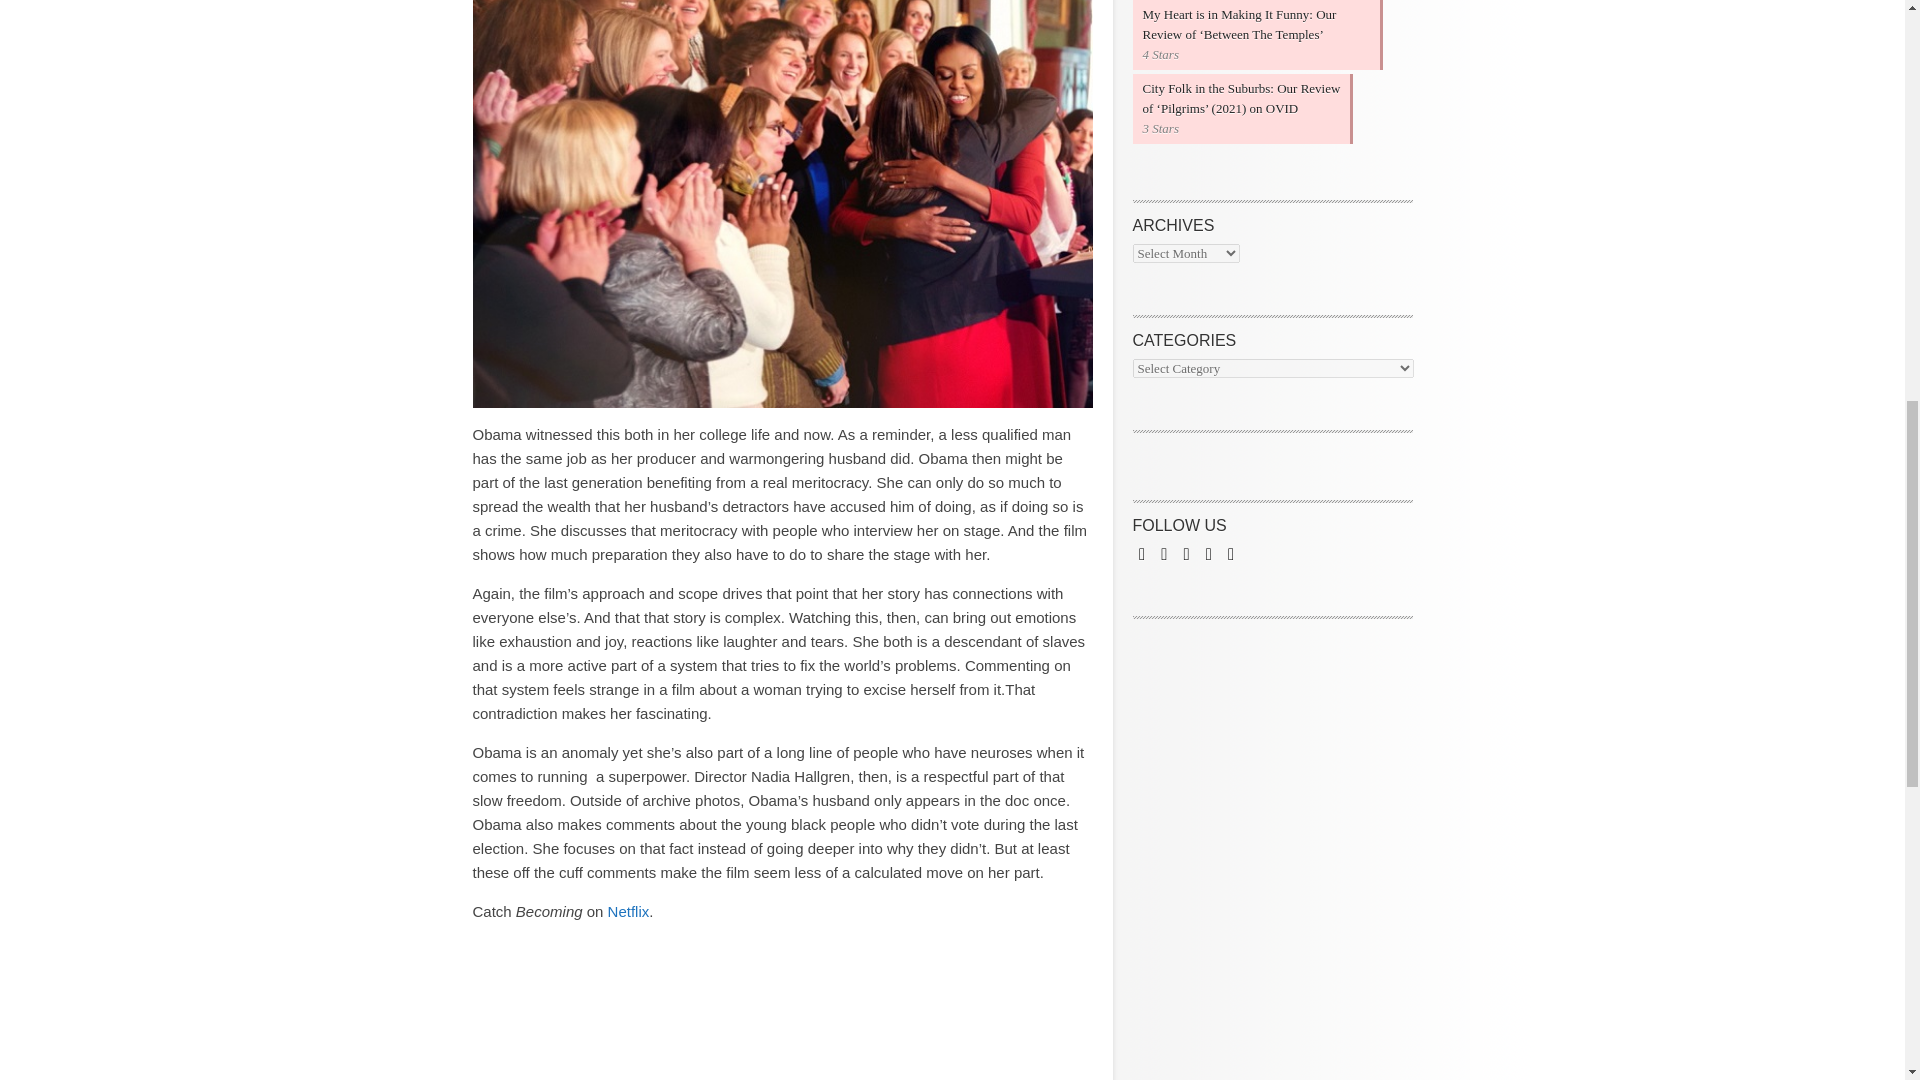 This screenshot has height=1080, width=1920. I want to click on Letterboxd, so click(1208, 552).